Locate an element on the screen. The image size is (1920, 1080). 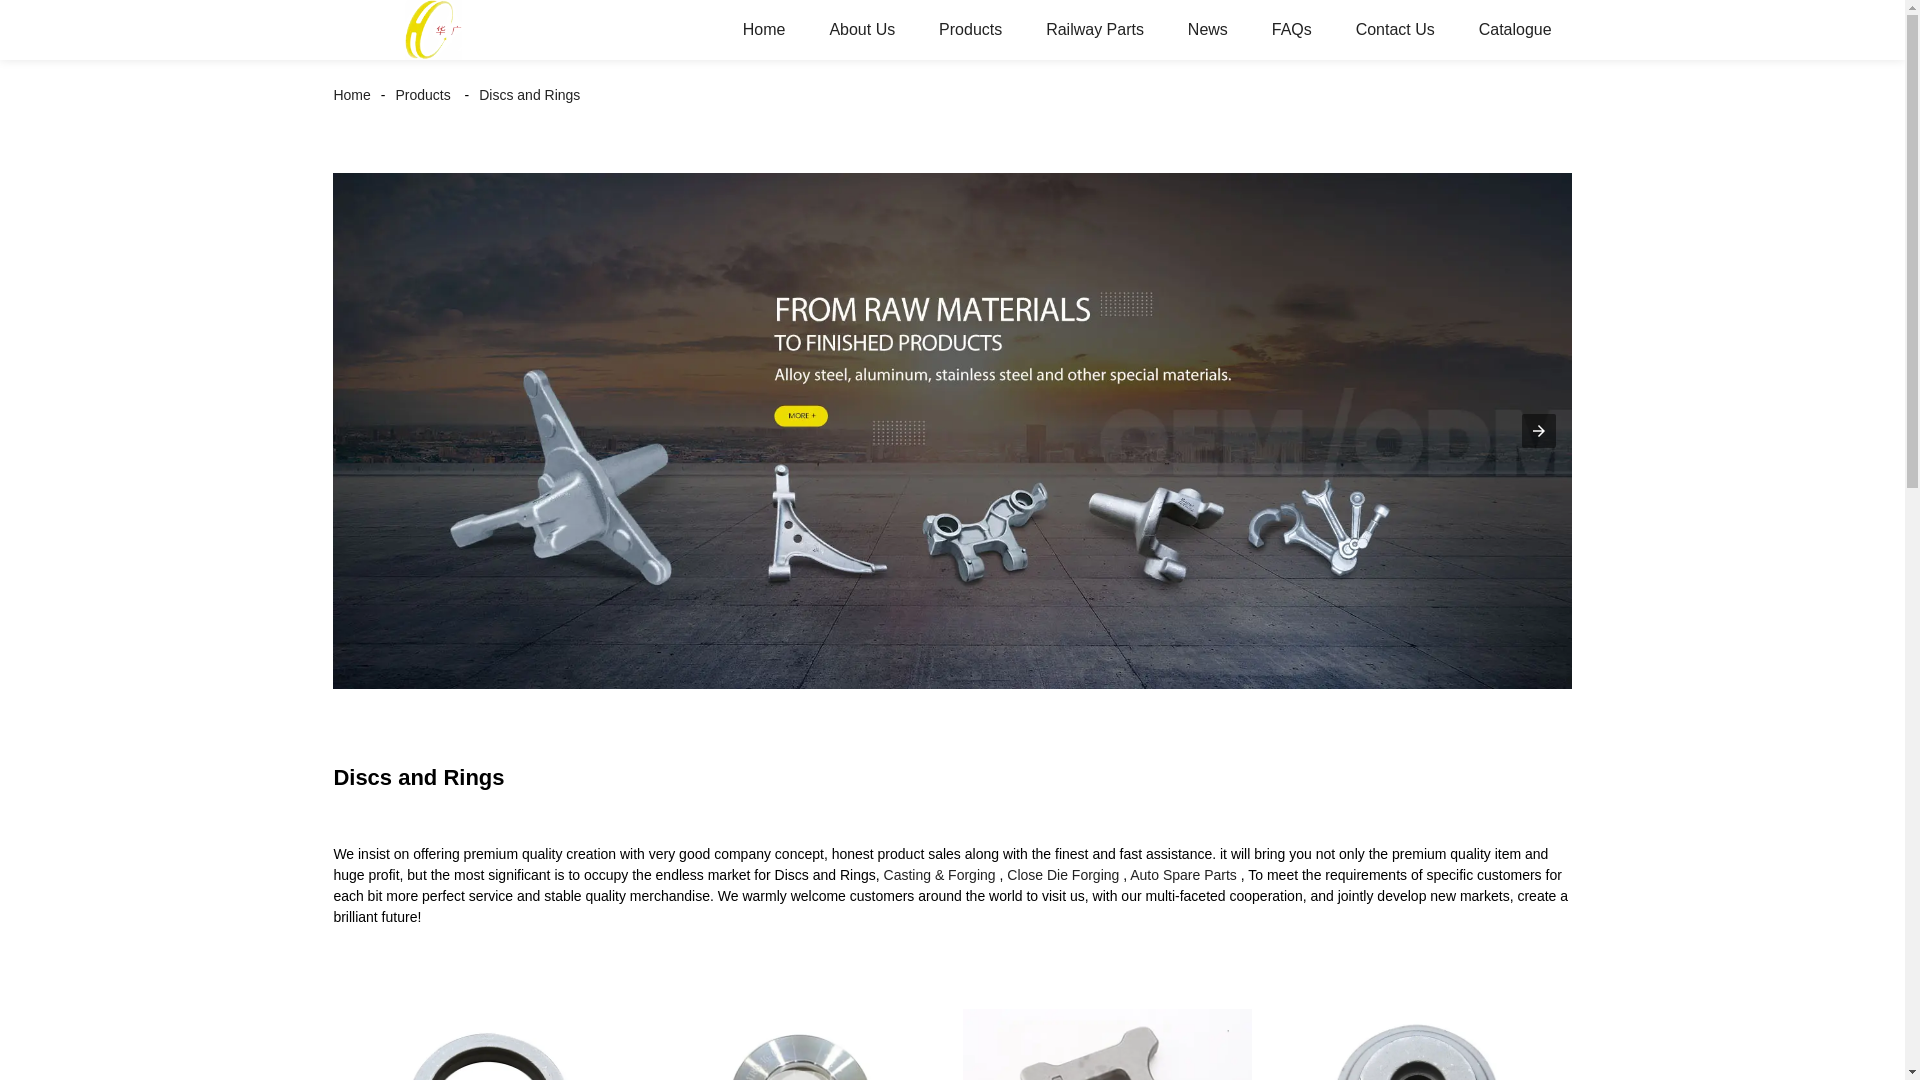
Railway Parts is located at coordinates (1094, 30).